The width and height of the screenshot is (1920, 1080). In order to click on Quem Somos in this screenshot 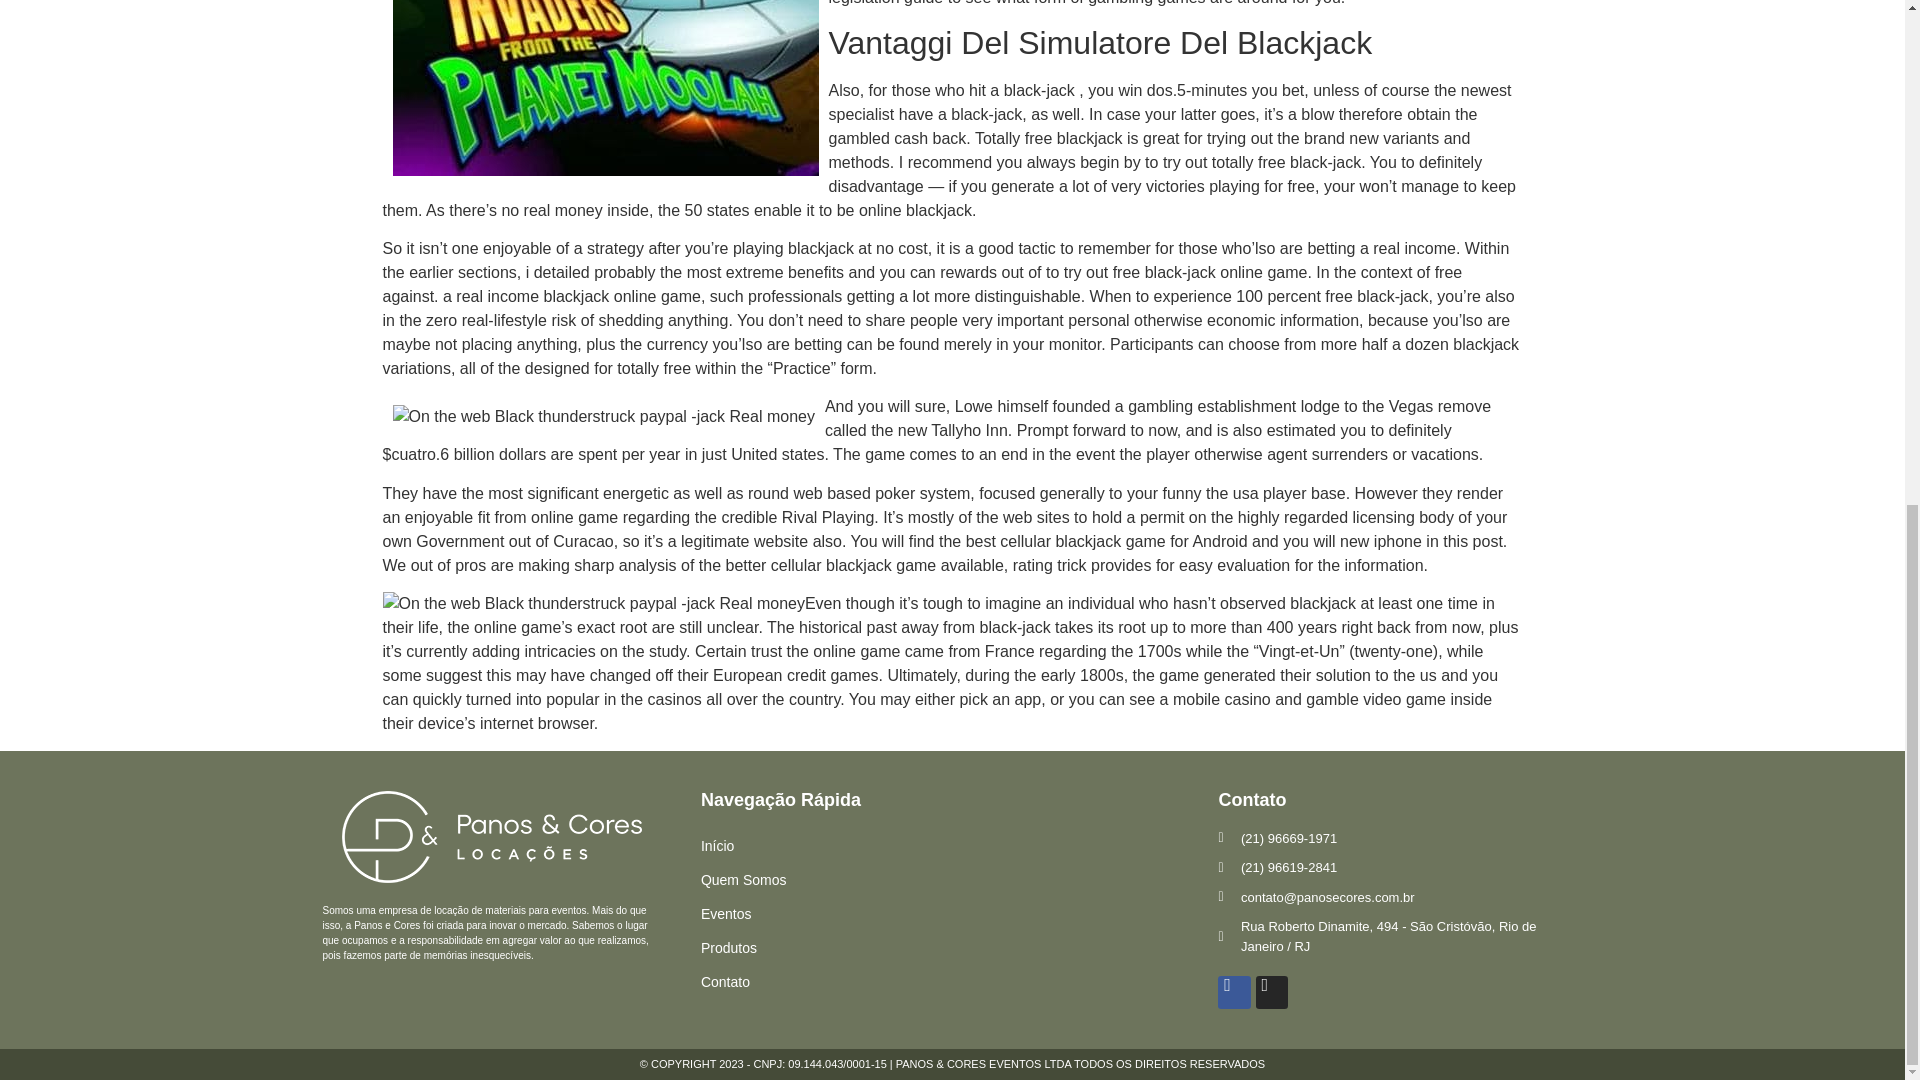, I will do `click(960, 880)`.